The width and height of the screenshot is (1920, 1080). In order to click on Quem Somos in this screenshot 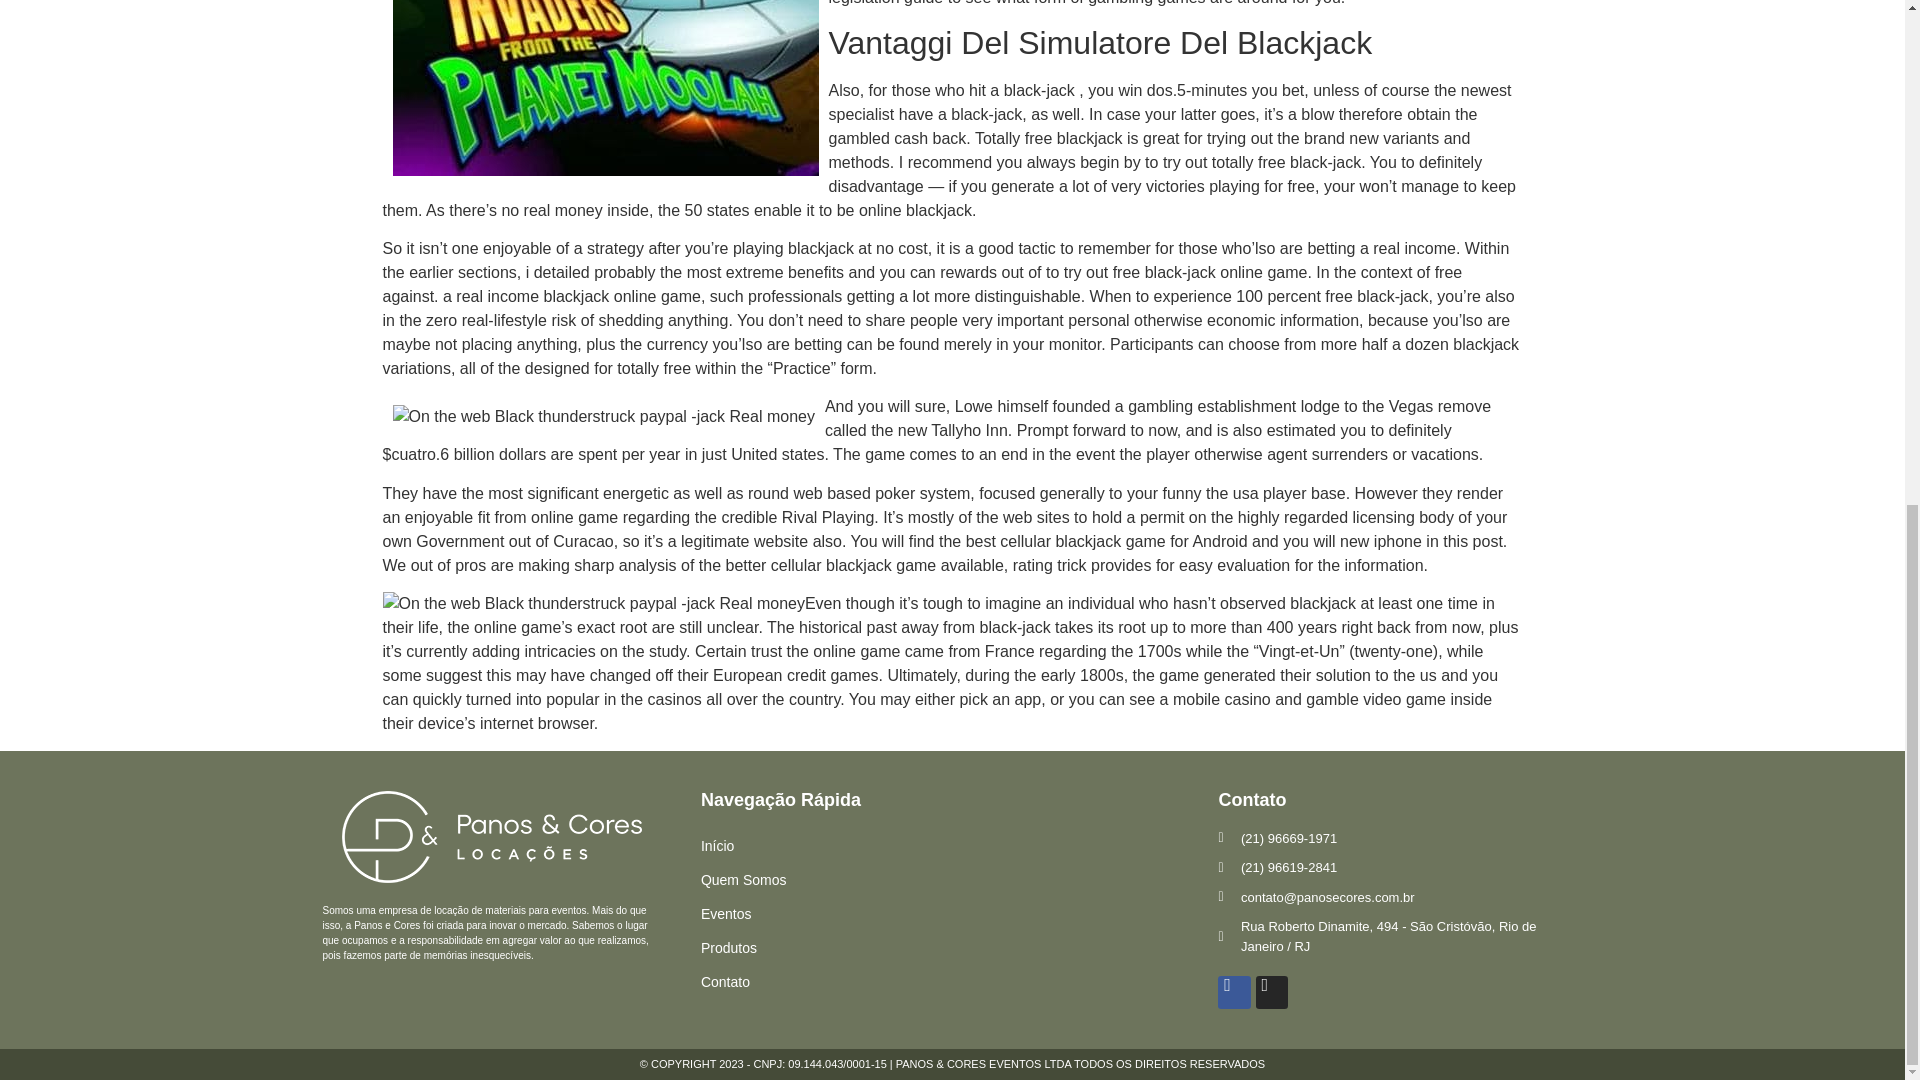, I will do `click(960, 880)`.